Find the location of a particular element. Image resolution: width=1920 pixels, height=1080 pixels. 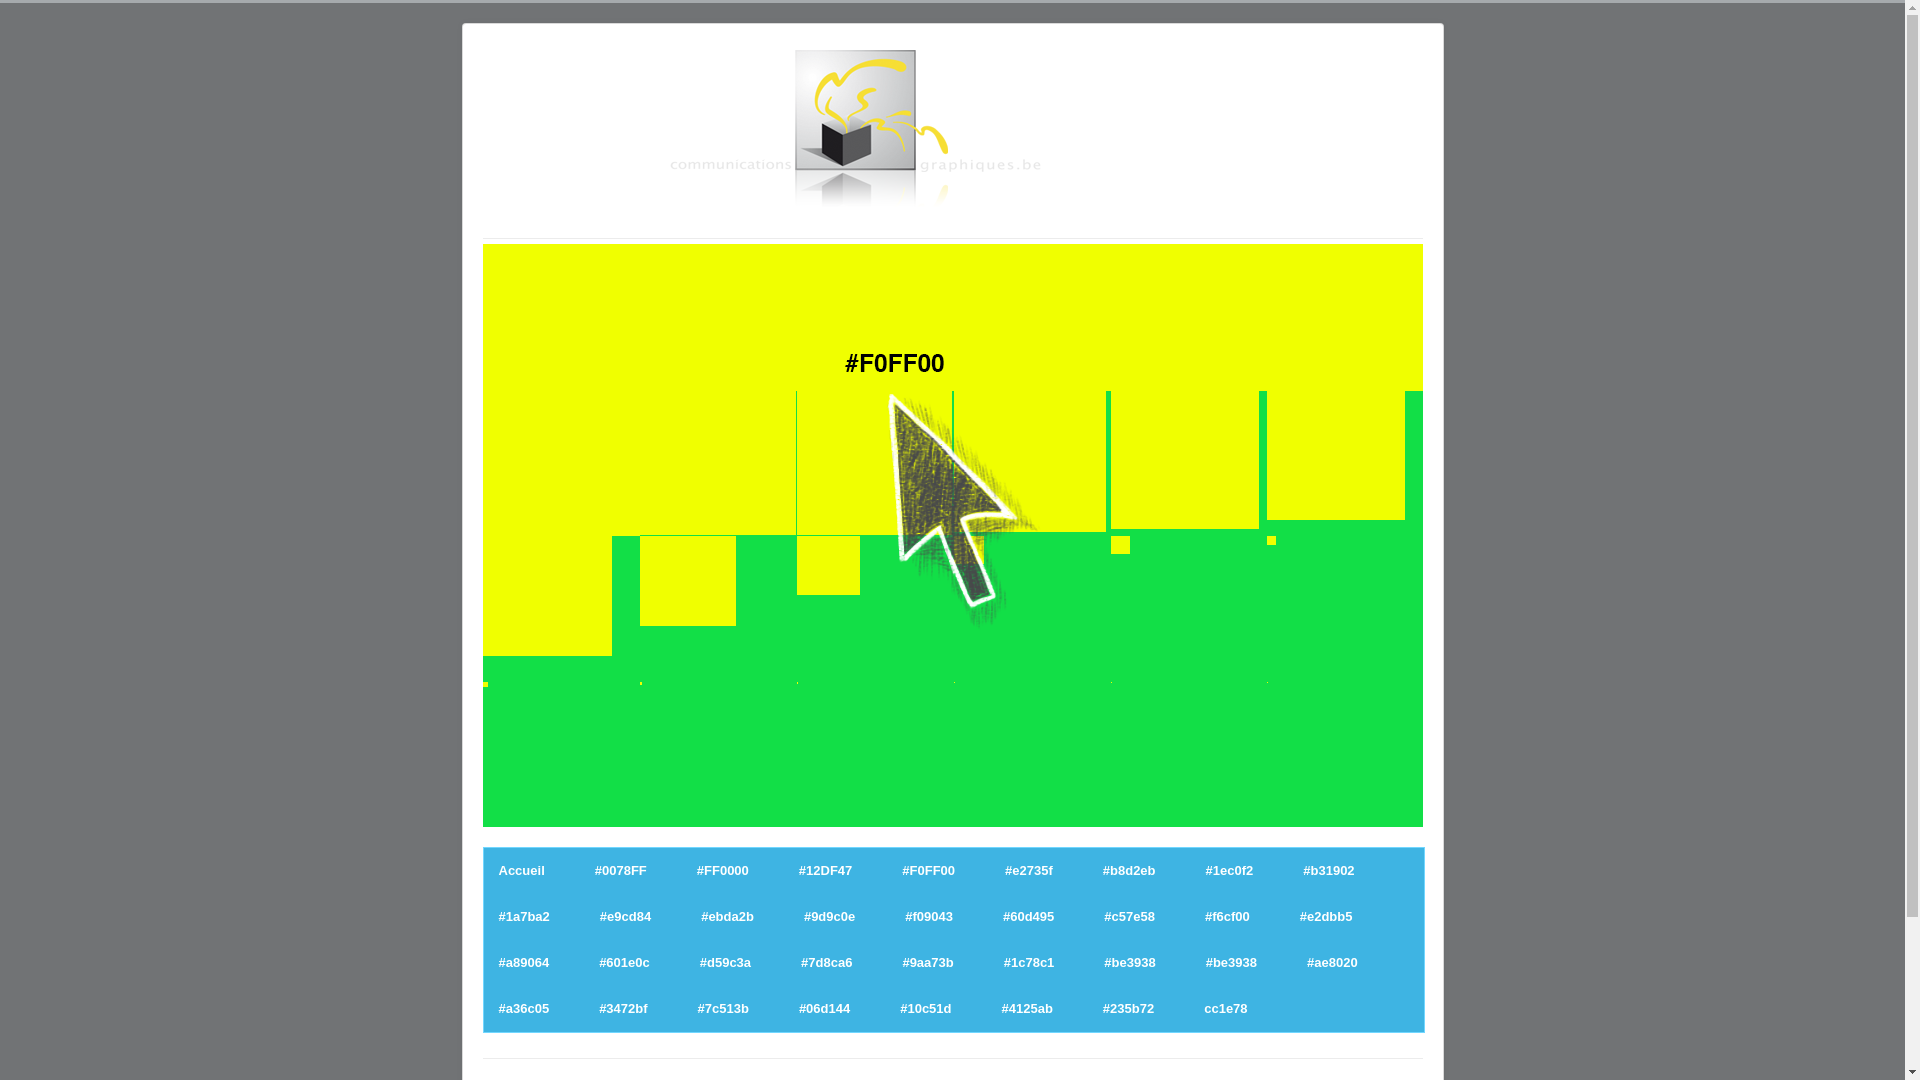

#d59c3a is located at coordinates (726, 962).